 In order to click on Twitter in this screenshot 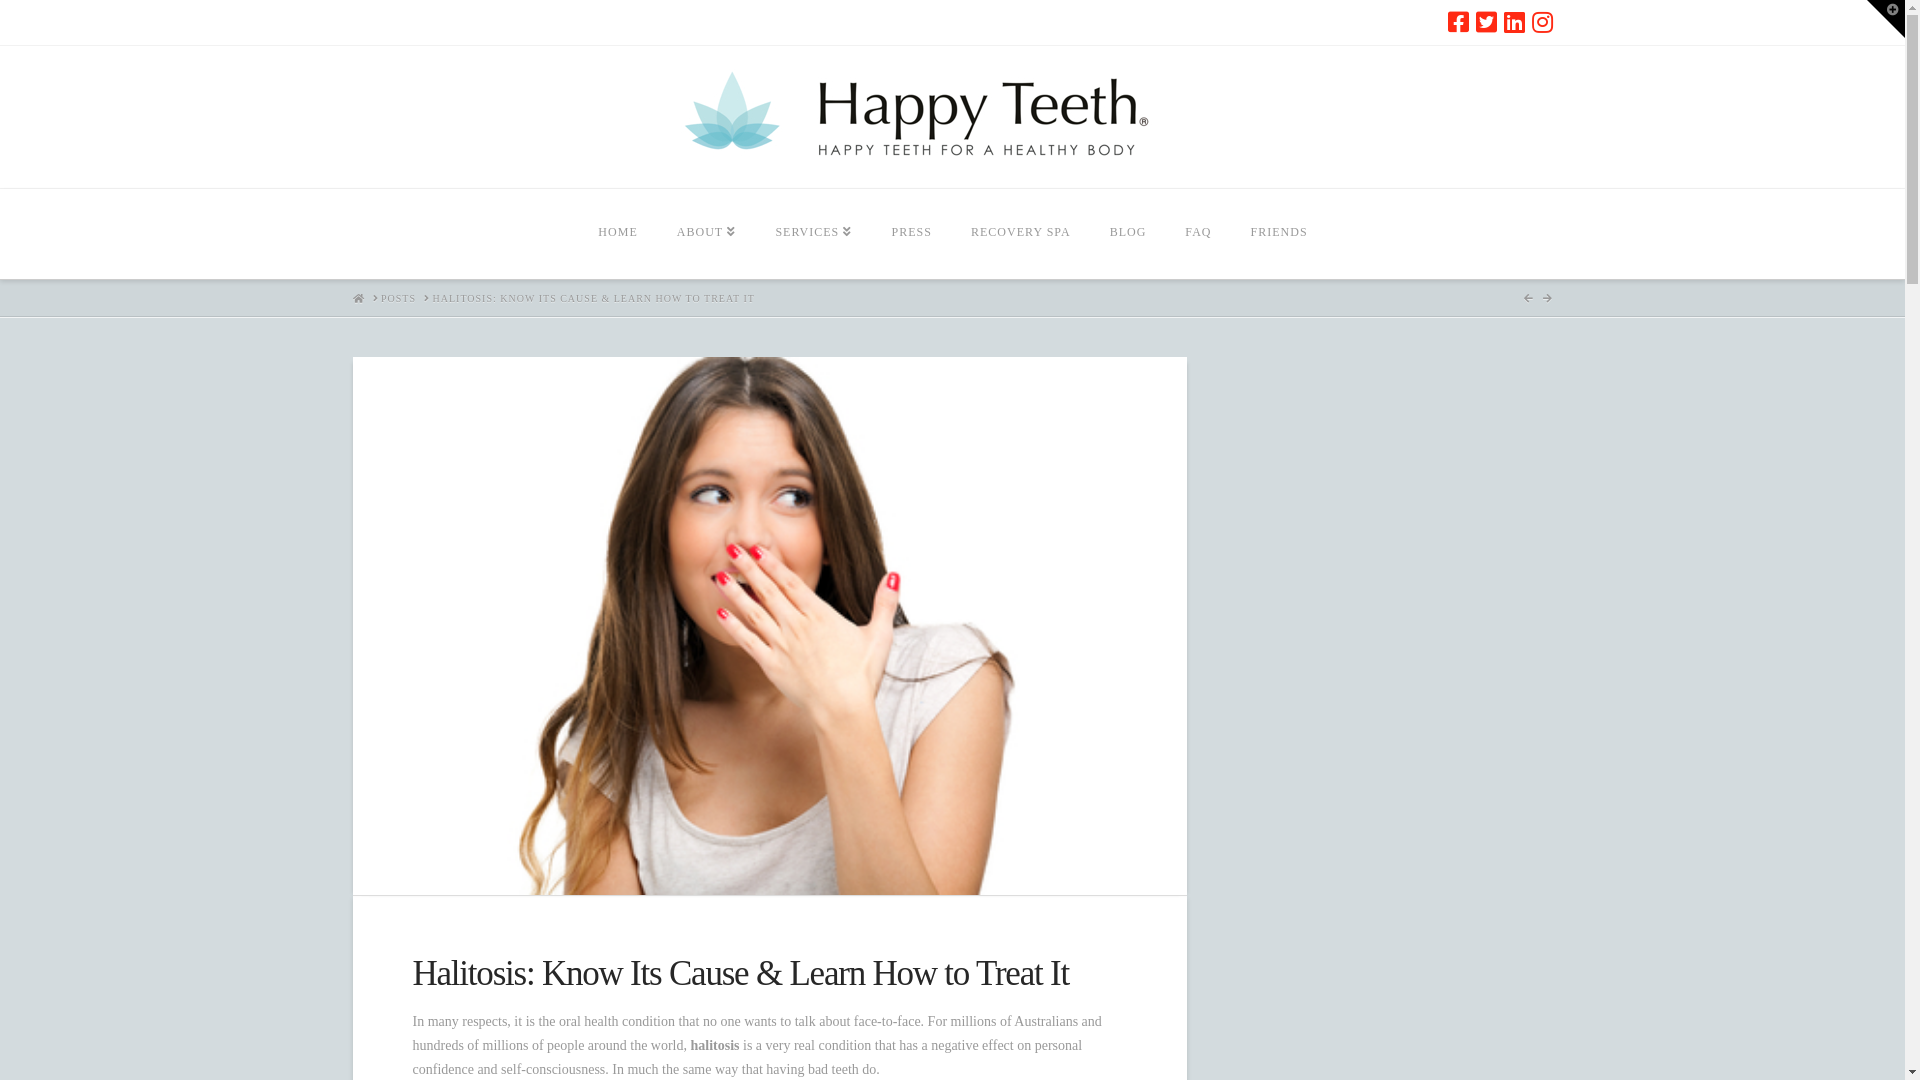, I will do `click(1486, 22)`.